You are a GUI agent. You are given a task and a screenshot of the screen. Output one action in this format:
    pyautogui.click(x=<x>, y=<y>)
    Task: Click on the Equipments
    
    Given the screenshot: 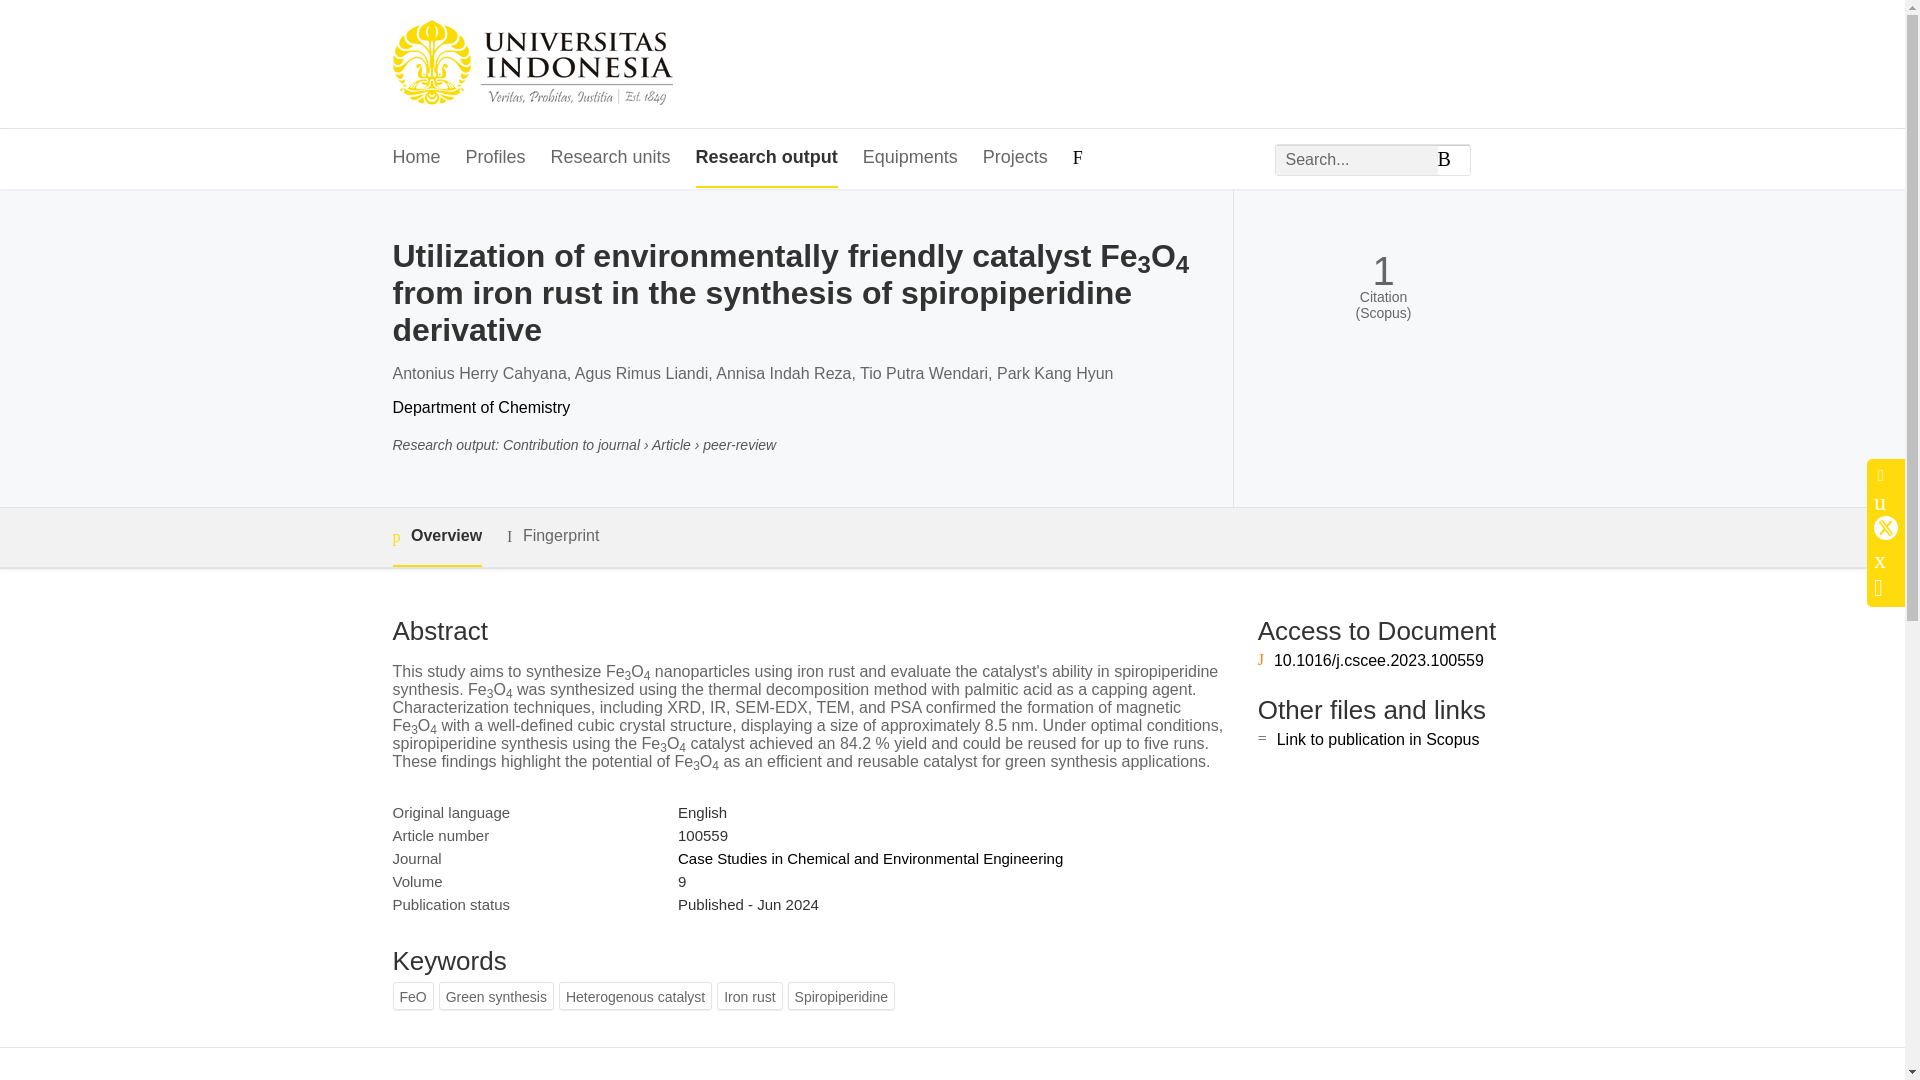 What is the action you would take?
    pyautogui.click(x=910, y=158)
    